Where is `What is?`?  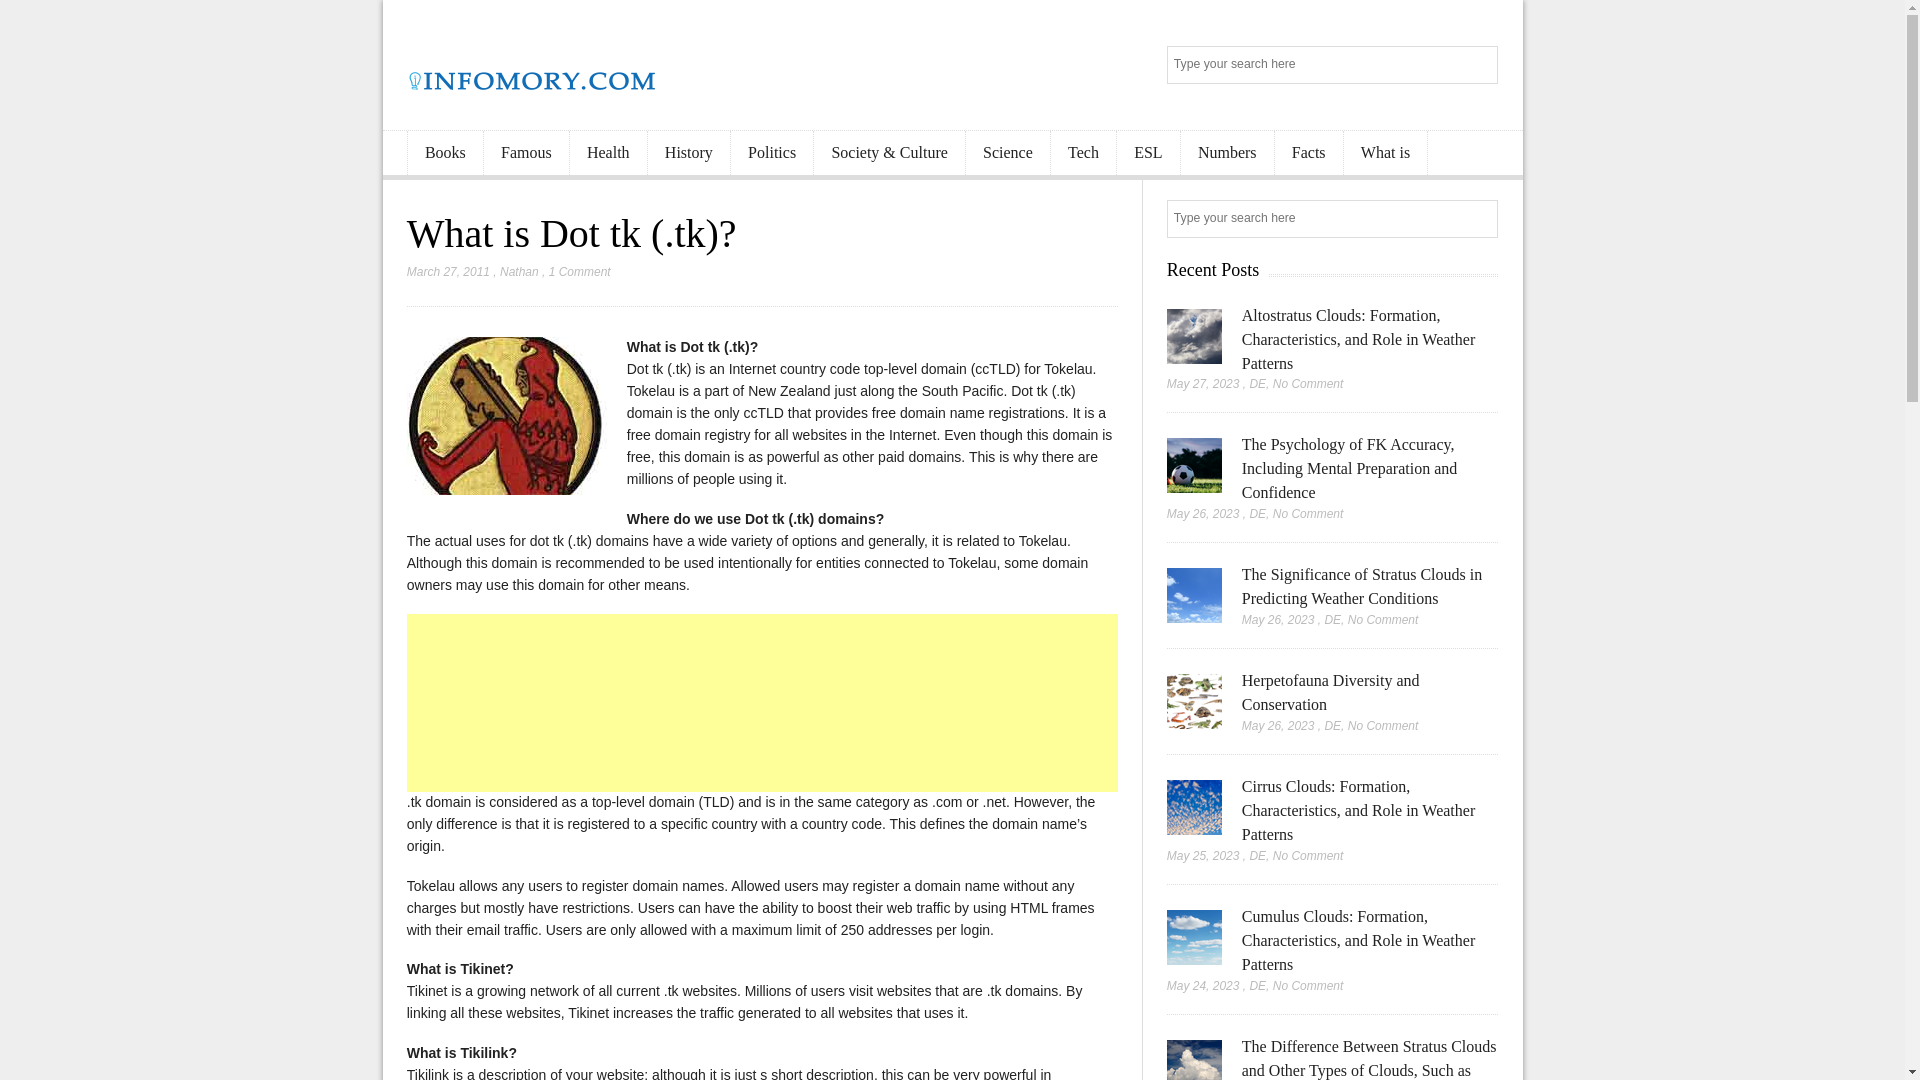 What is? is located at coordinates (506, 415).